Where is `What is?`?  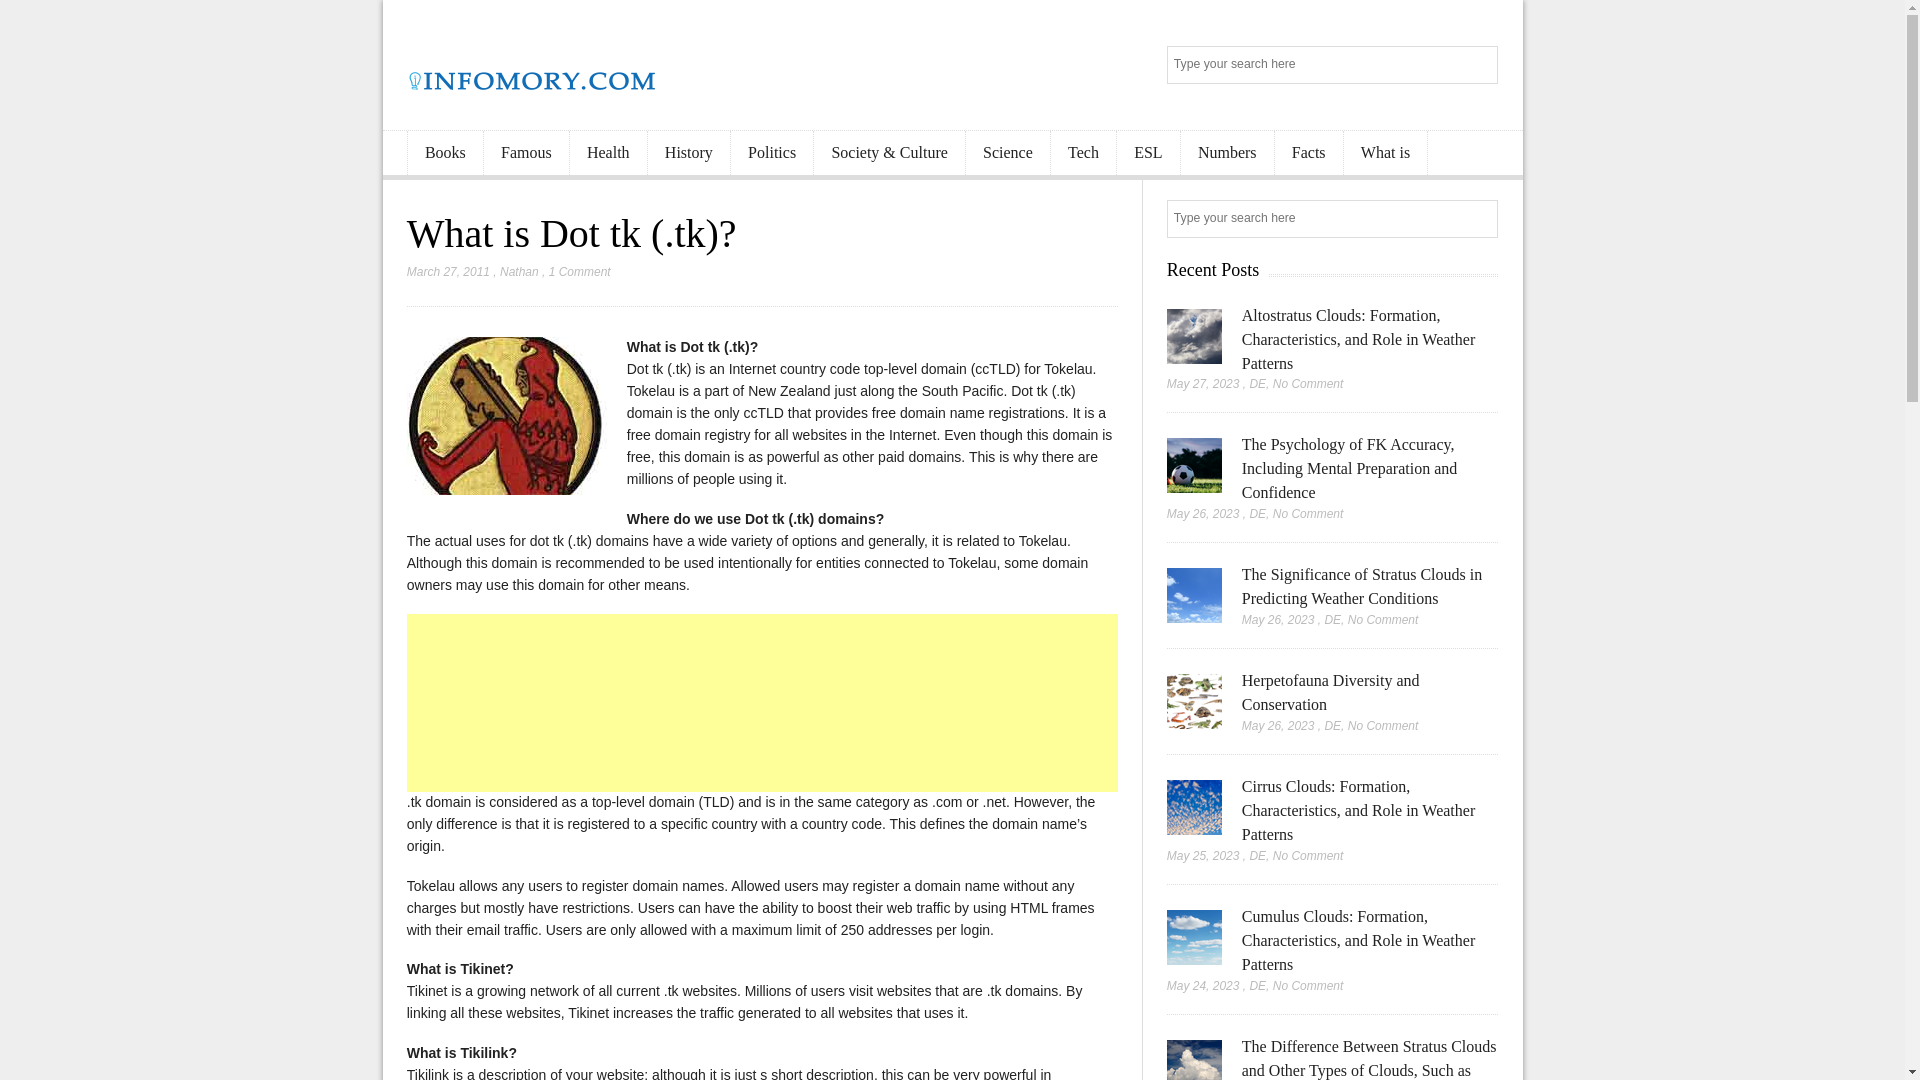 What is? is located at coordinates (506, 415).